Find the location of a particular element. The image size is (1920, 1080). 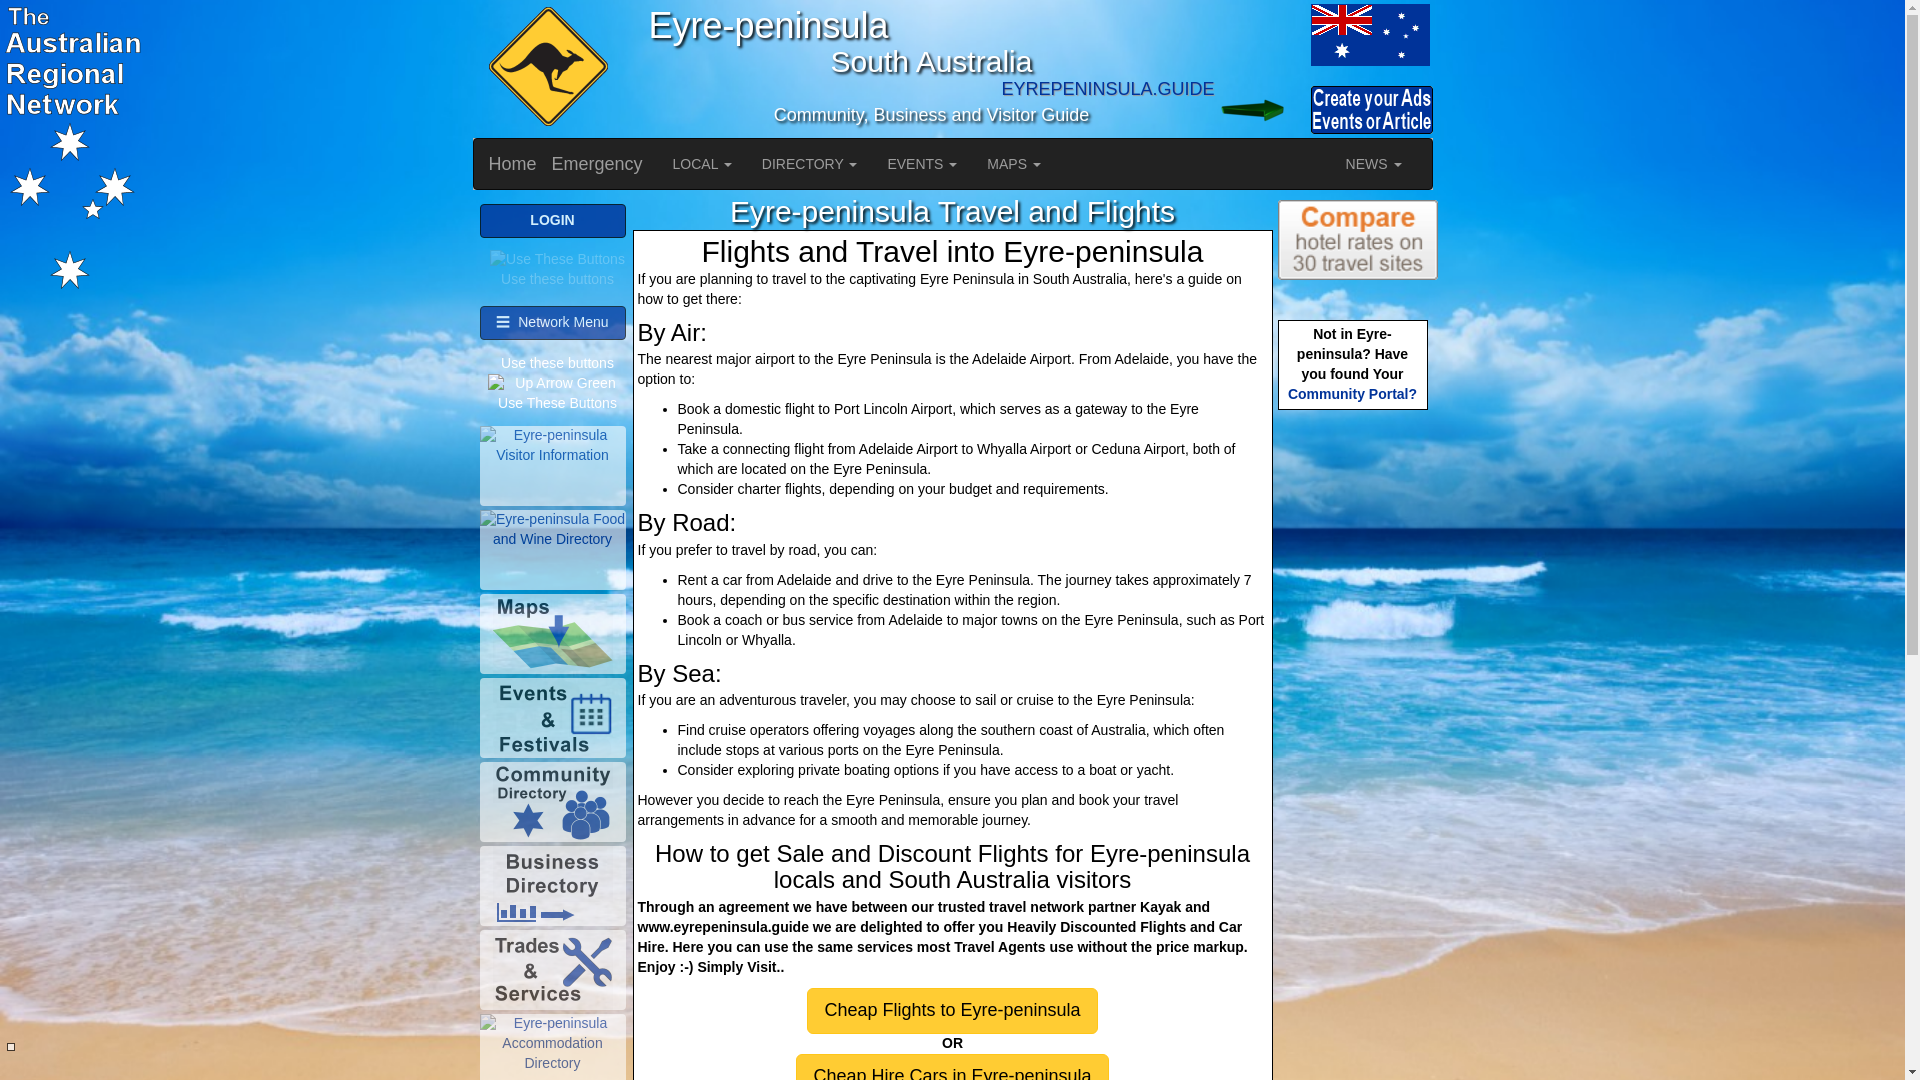

DIRECTORY is located at coordinates (810, 164).